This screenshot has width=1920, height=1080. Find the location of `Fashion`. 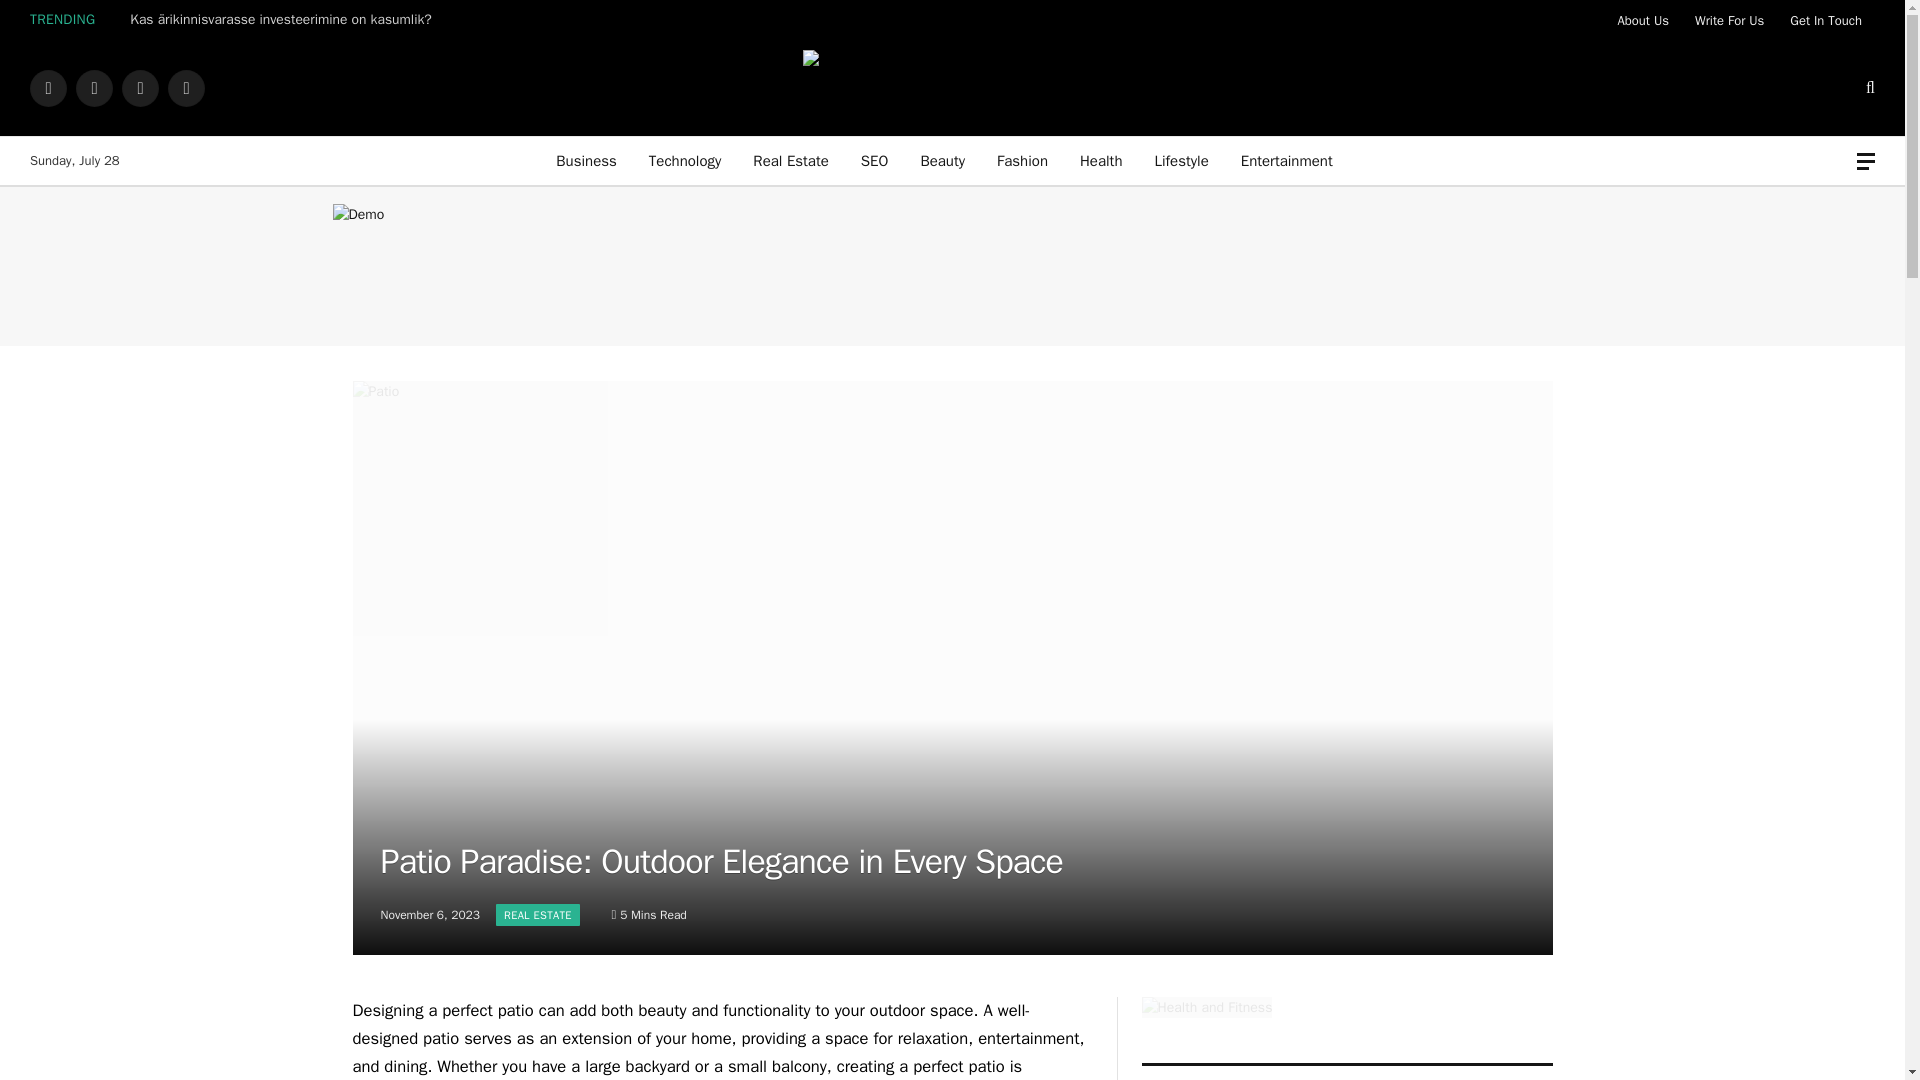

Fashion is located at coordinates (1022, 160).